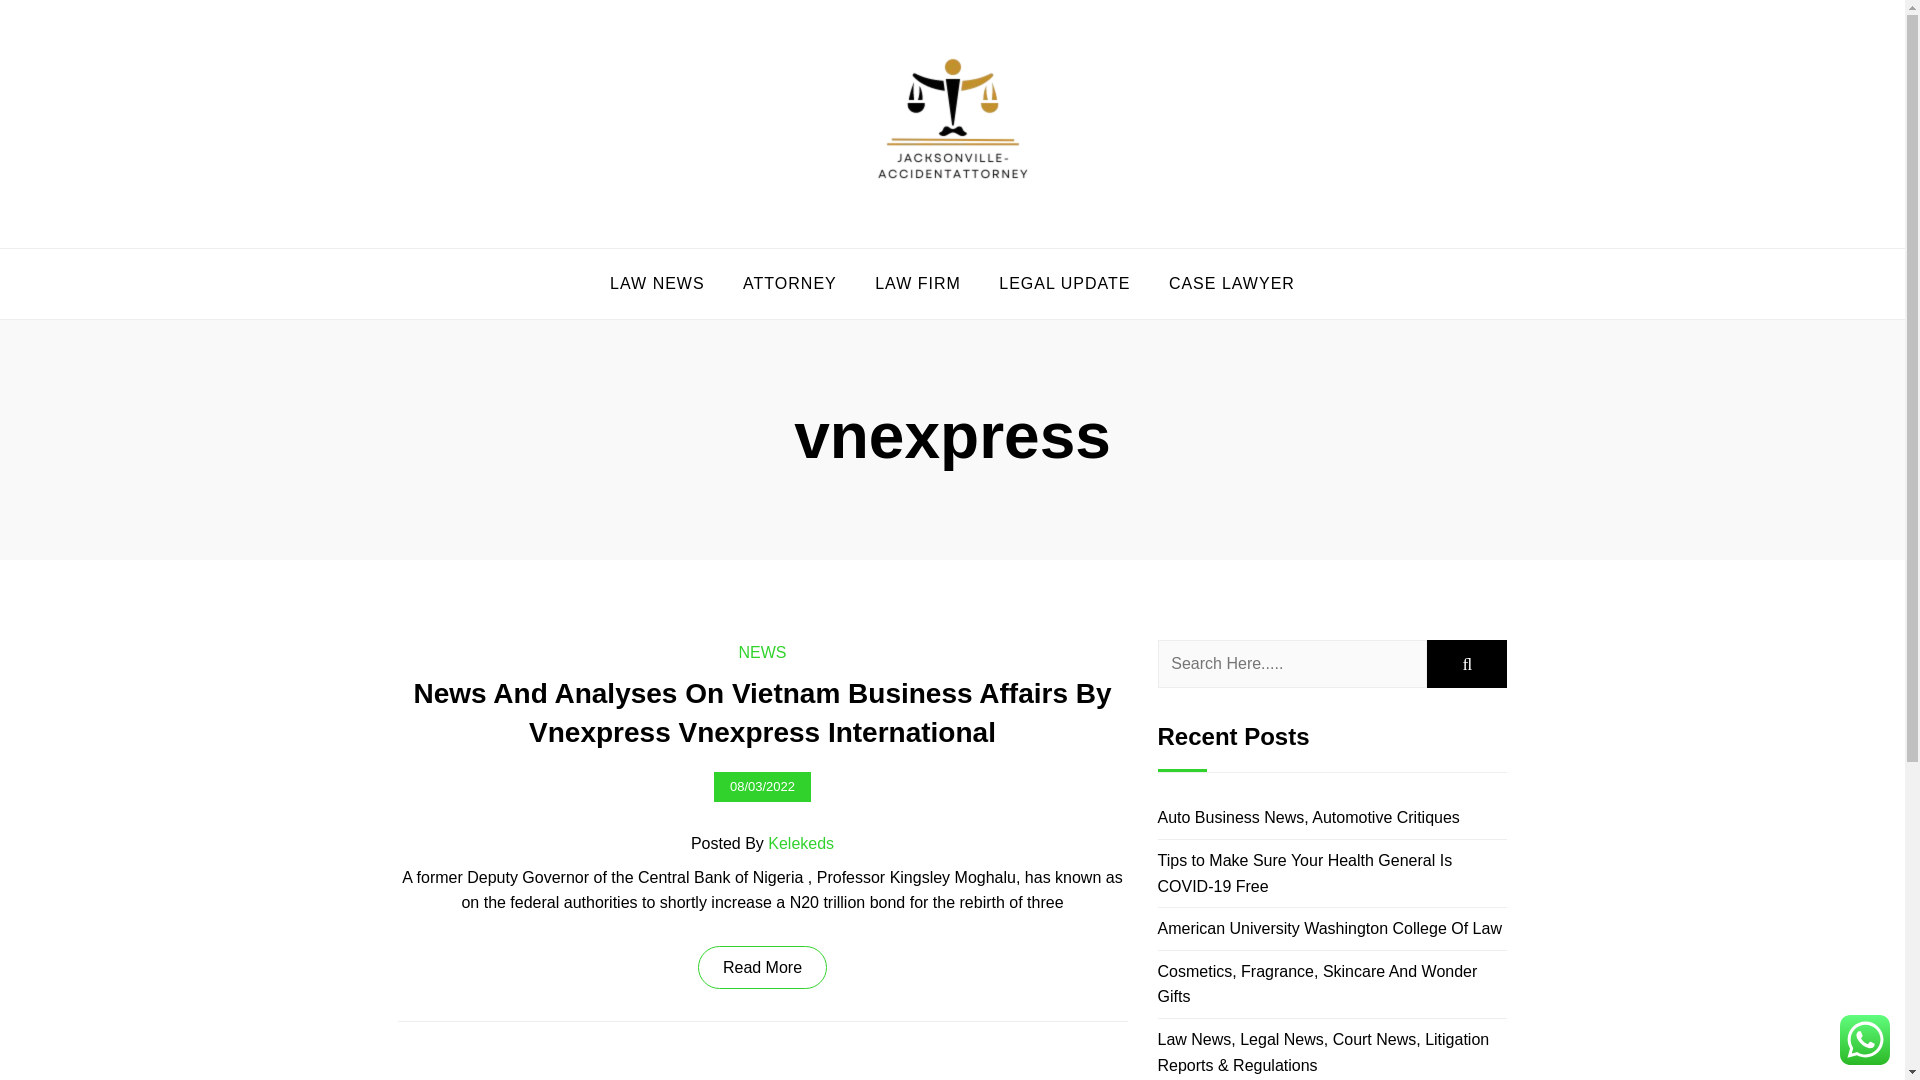 The image size is (1920, 1080). What do you see at coordinates (1308, 817) in the screenshot?
I see `Auto Business News, Automotive Critiques` at bounding box center [1308, 817].